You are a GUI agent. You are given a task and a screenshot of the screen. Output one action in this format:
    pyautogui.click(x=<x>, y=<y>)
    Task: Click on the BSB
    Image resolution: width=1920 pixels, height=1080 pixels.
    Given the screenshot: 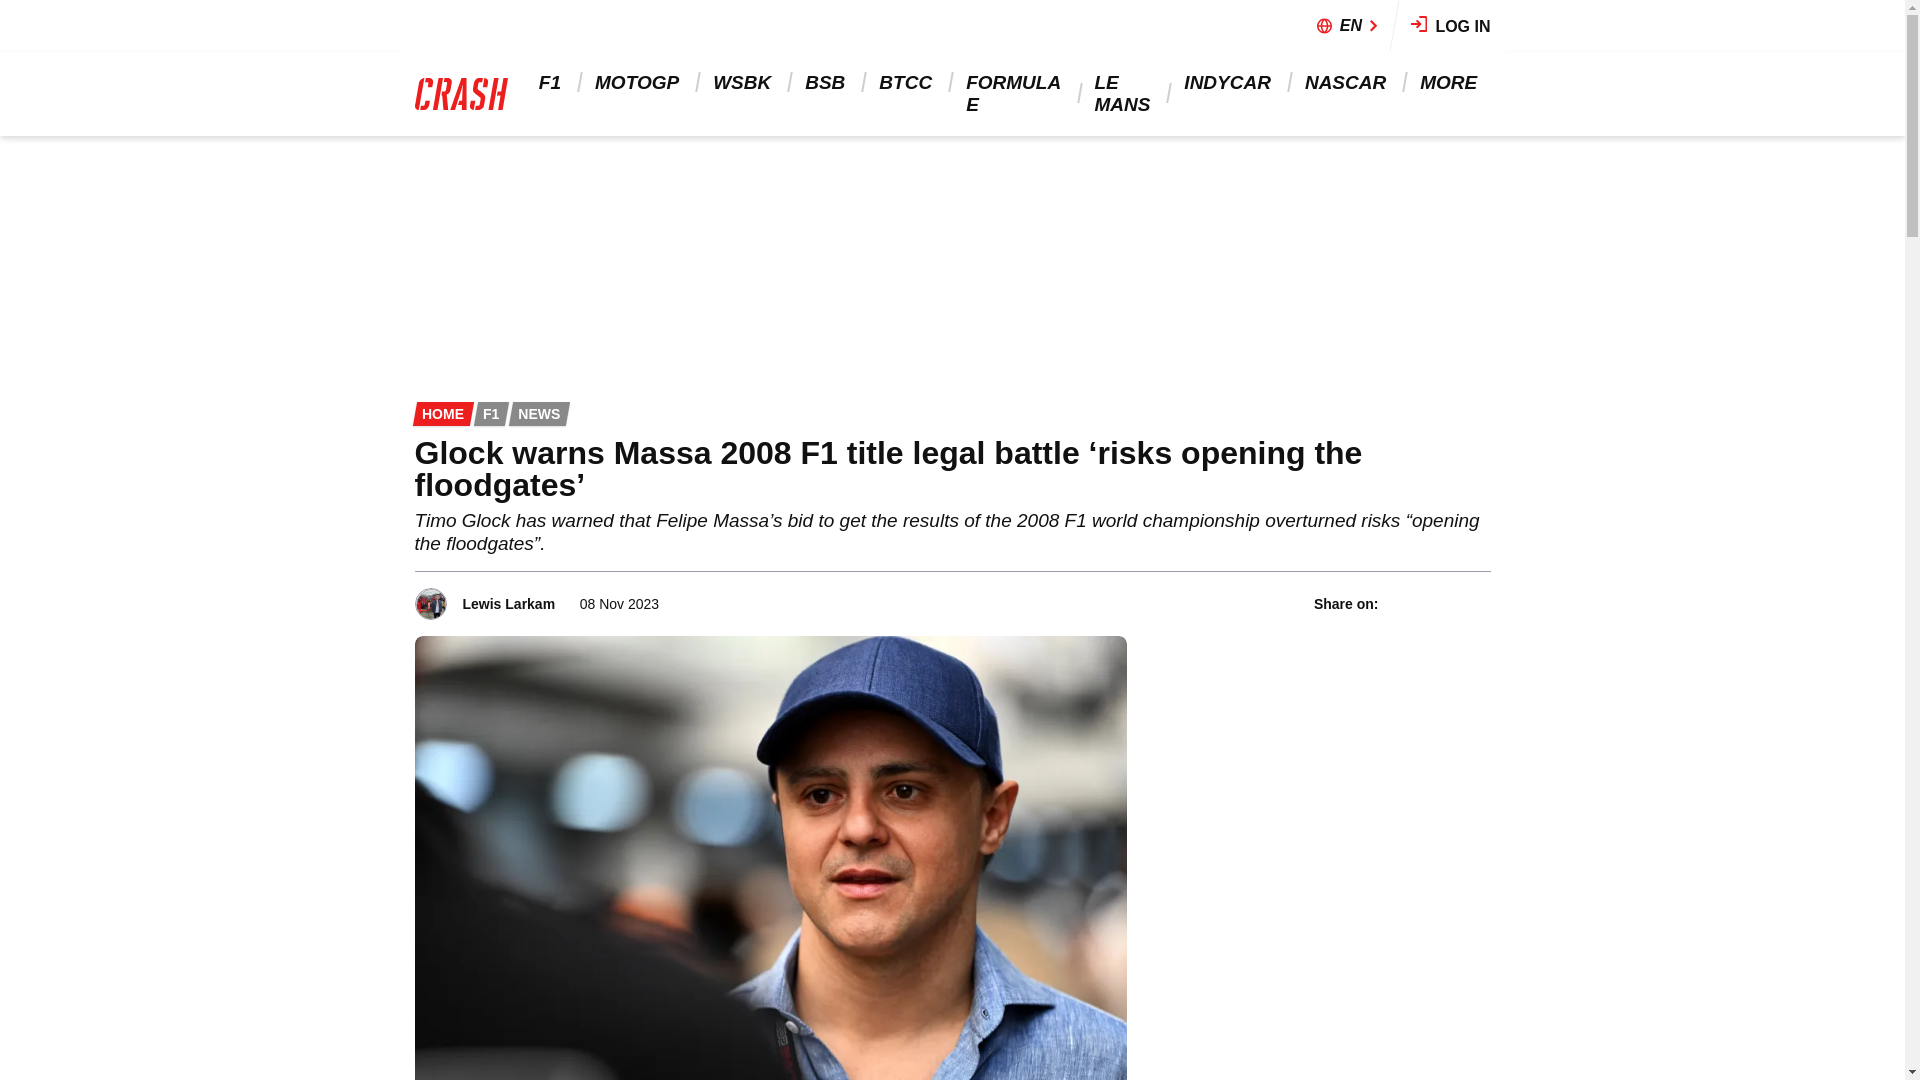 What is the action you would take?
    pyautogui.click(x=826, y=82)
    